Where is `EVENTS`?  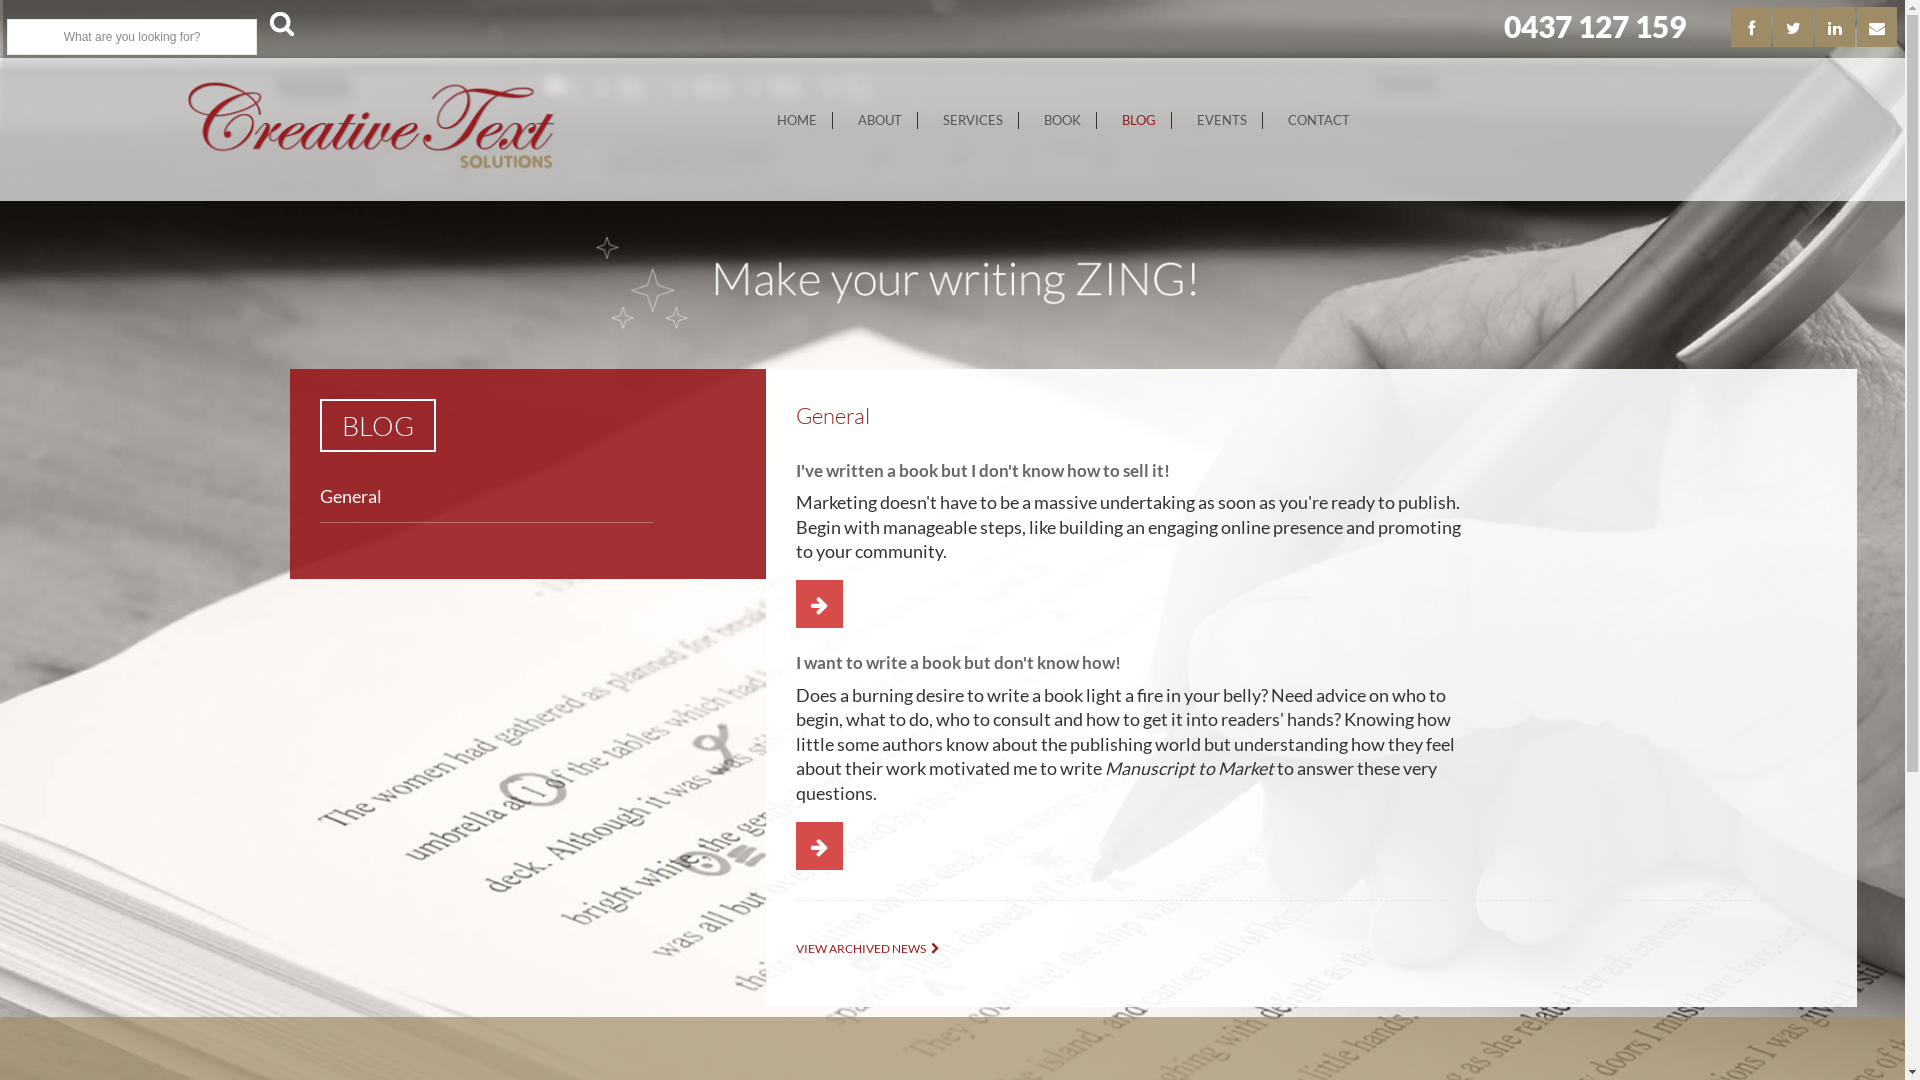
EVENTS is located at coordinates (1222, 120).